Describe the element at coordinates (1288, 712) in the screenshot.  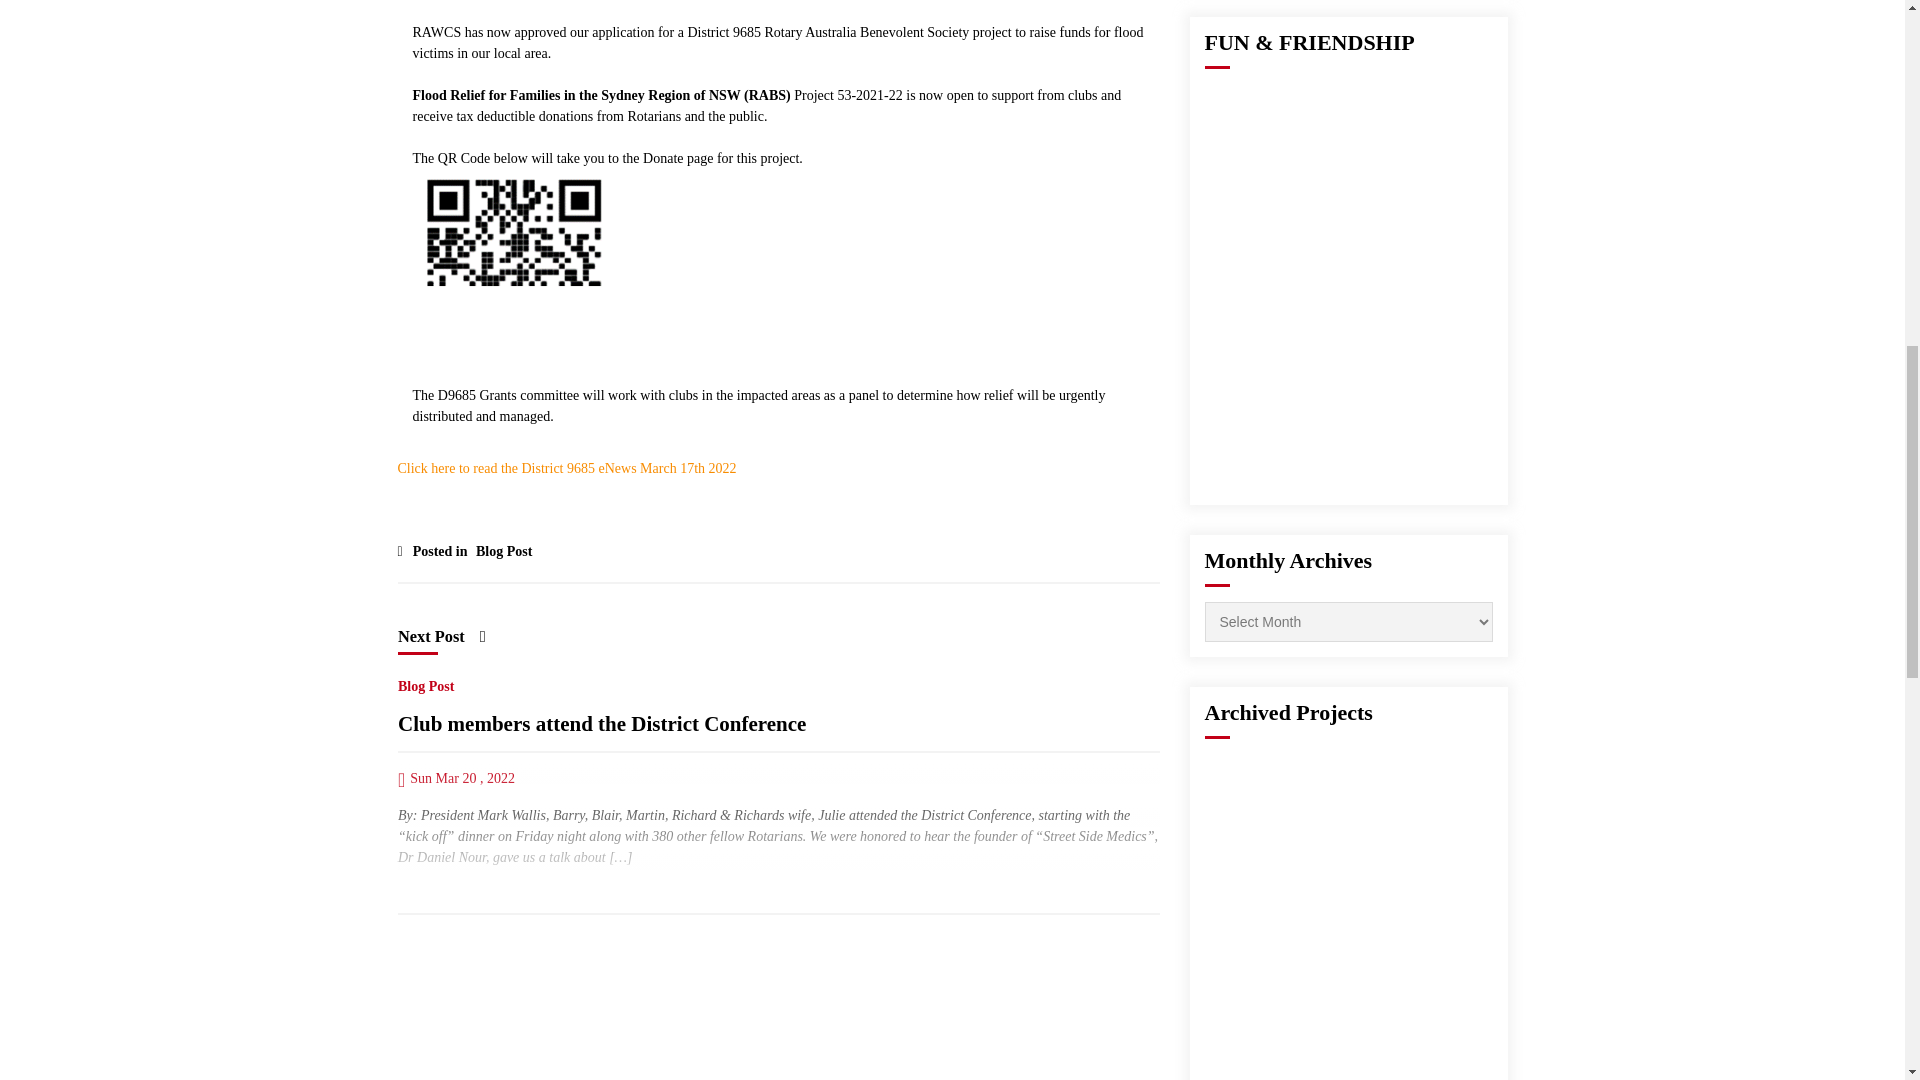
I see `Archived Projects` at that location.